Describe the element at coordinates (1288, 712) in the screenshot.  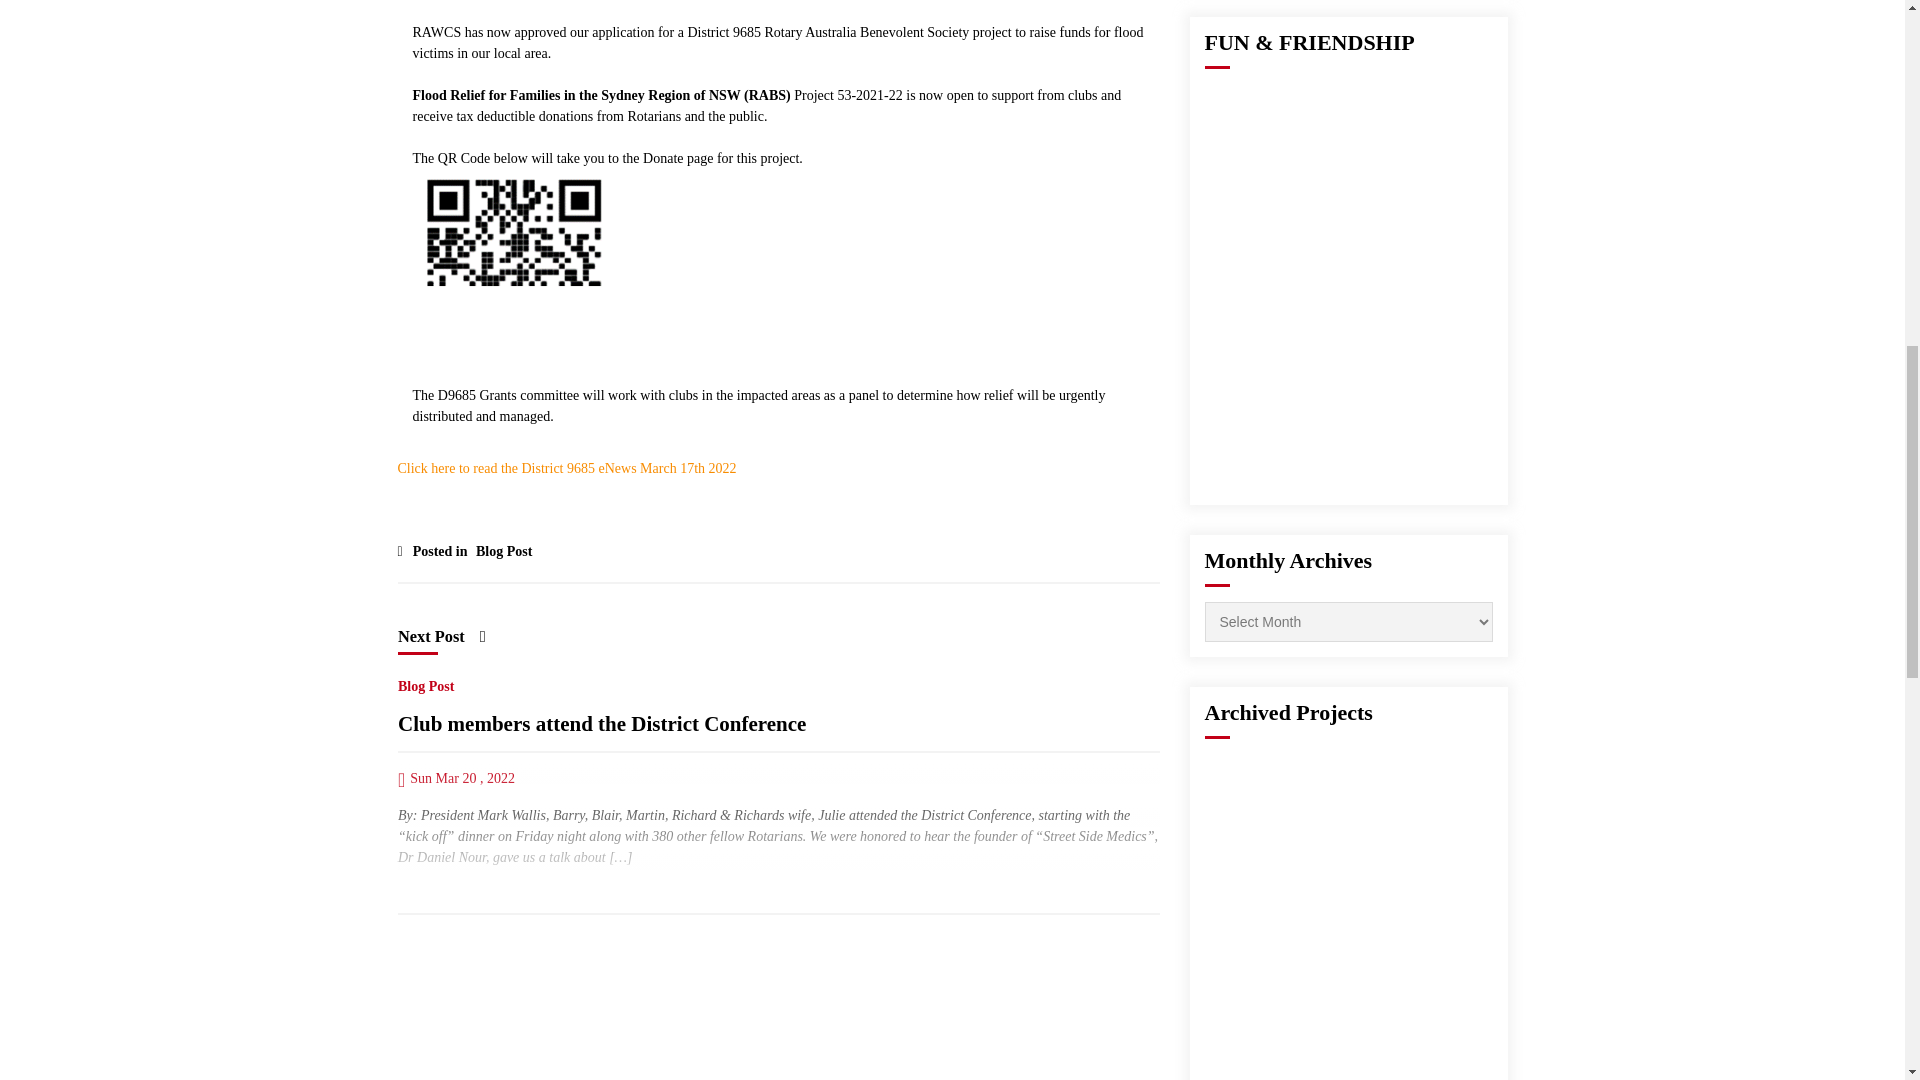
I see `Archived Projects` at that location.